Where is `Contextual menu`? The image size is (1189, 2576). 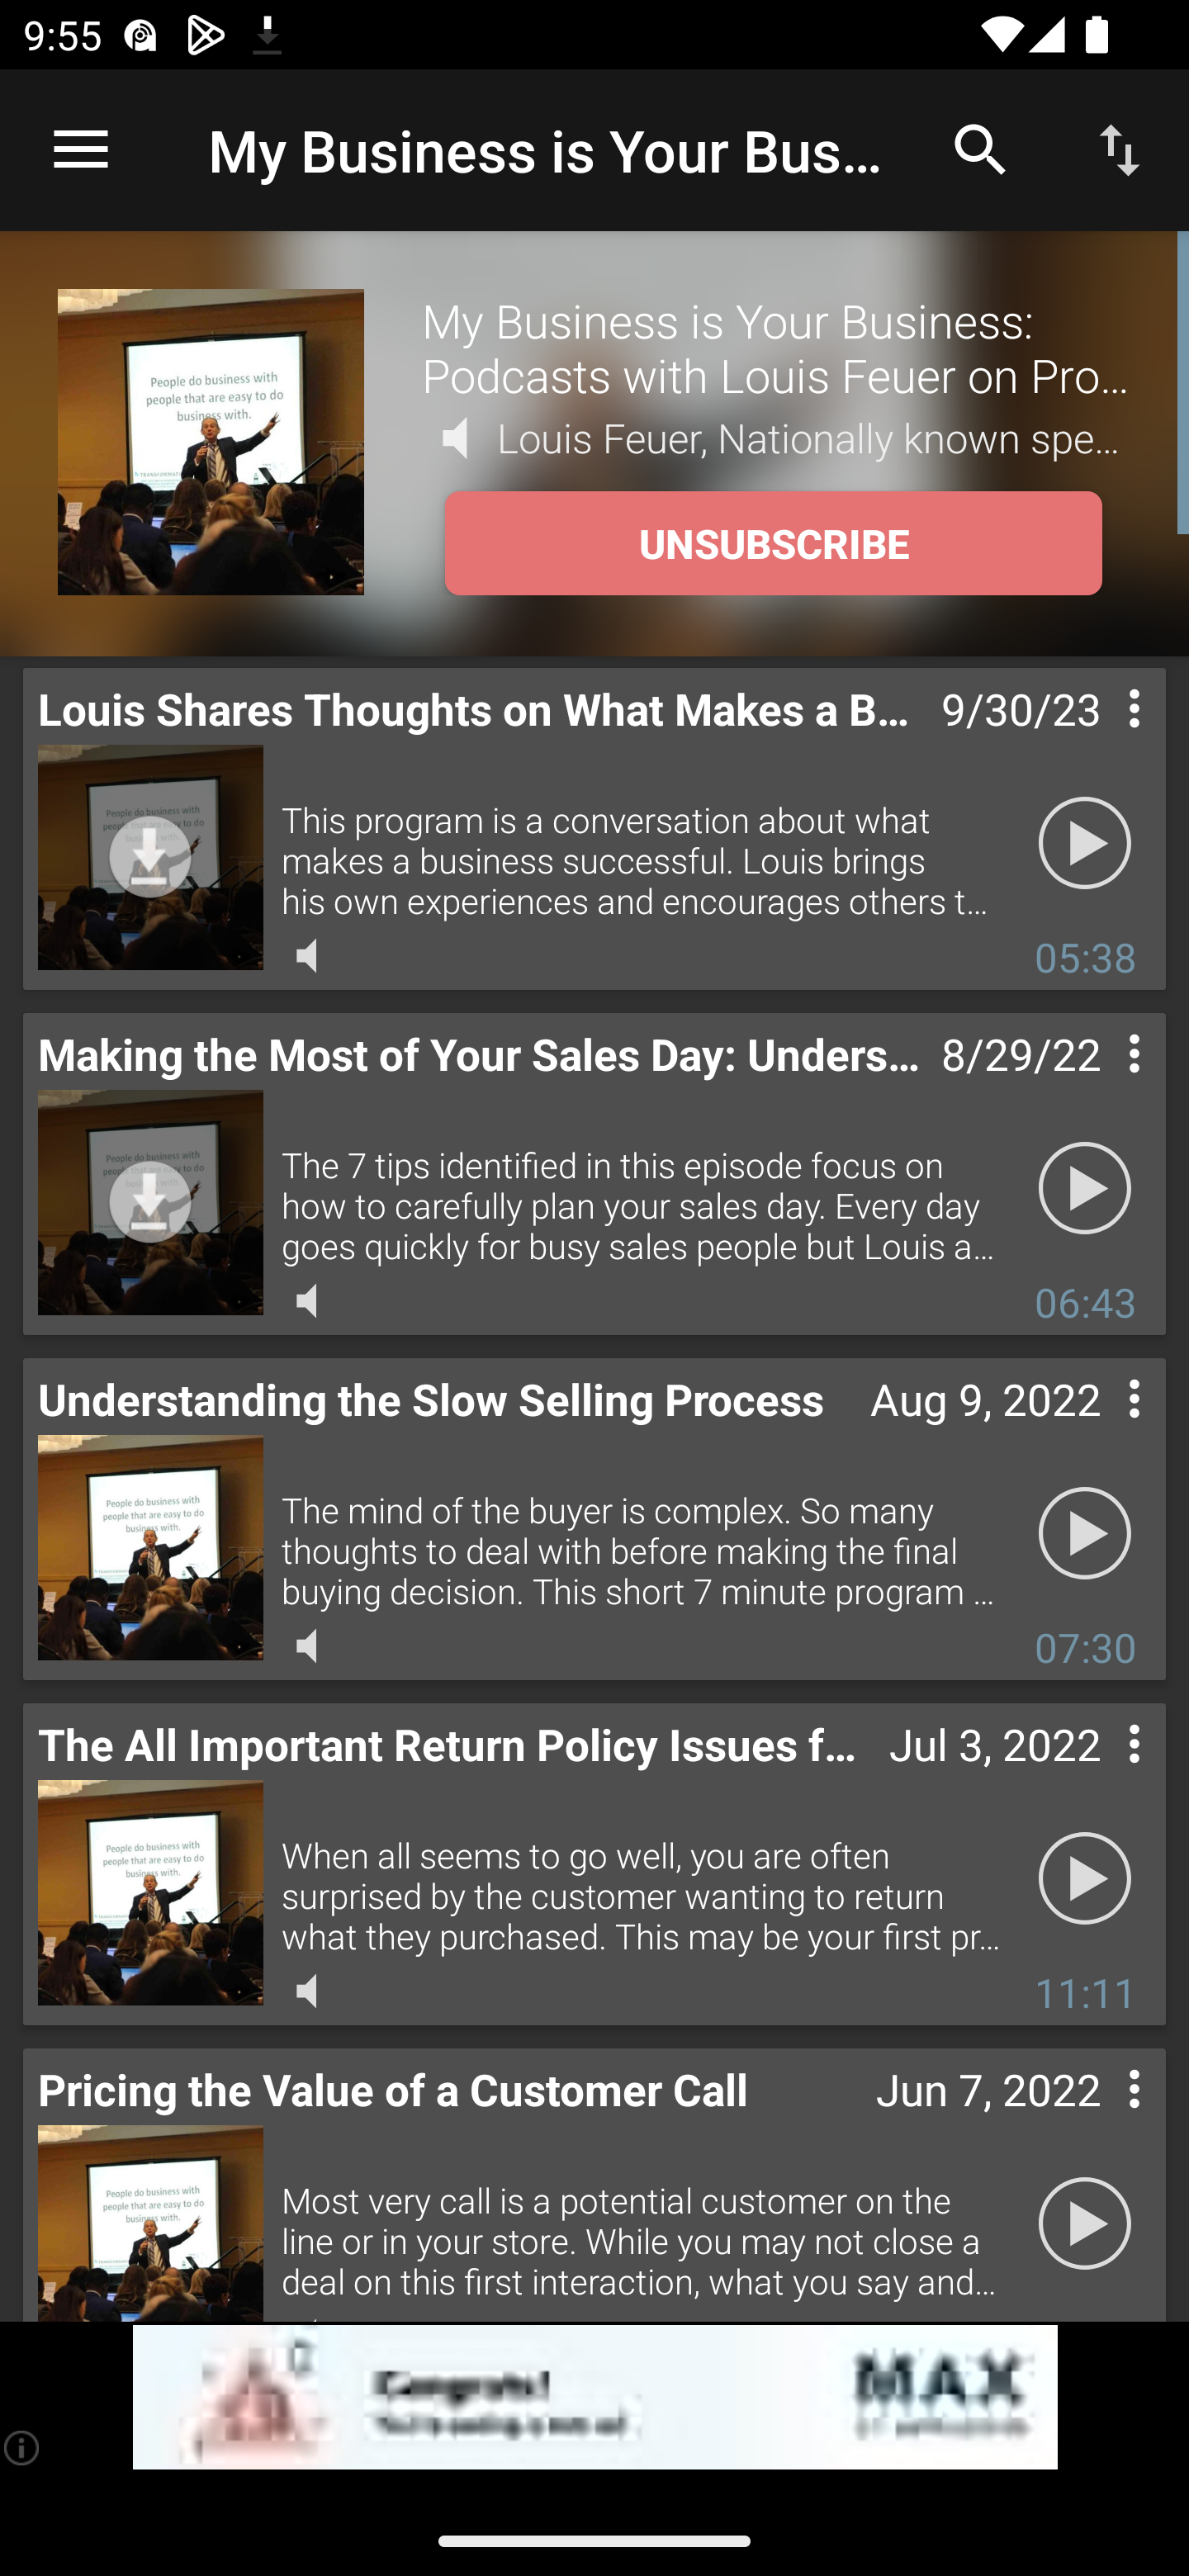
Contextual menu is located at coordinates (1098, 1087).